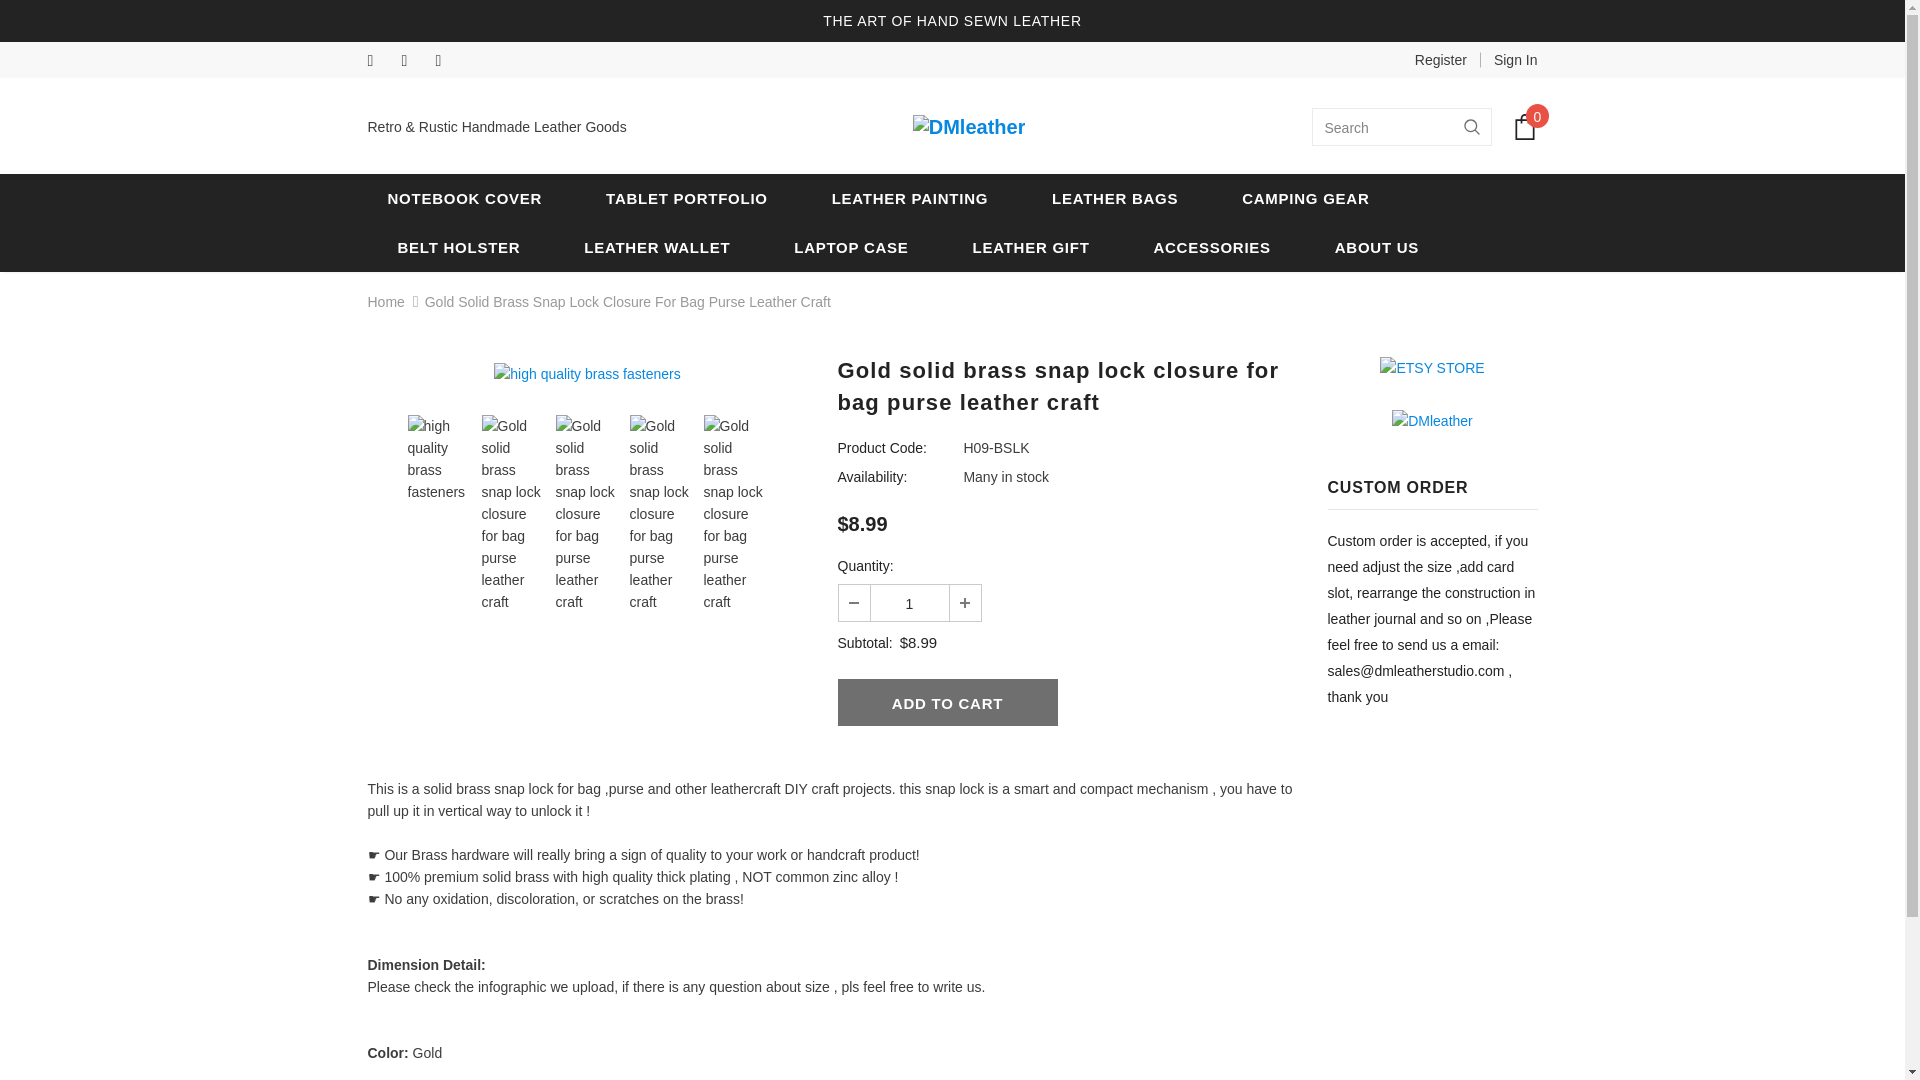  What do you see at coordinates (947, 701) in the screenshot?
I see `Add to Cart` at bounding box center [947, 701].